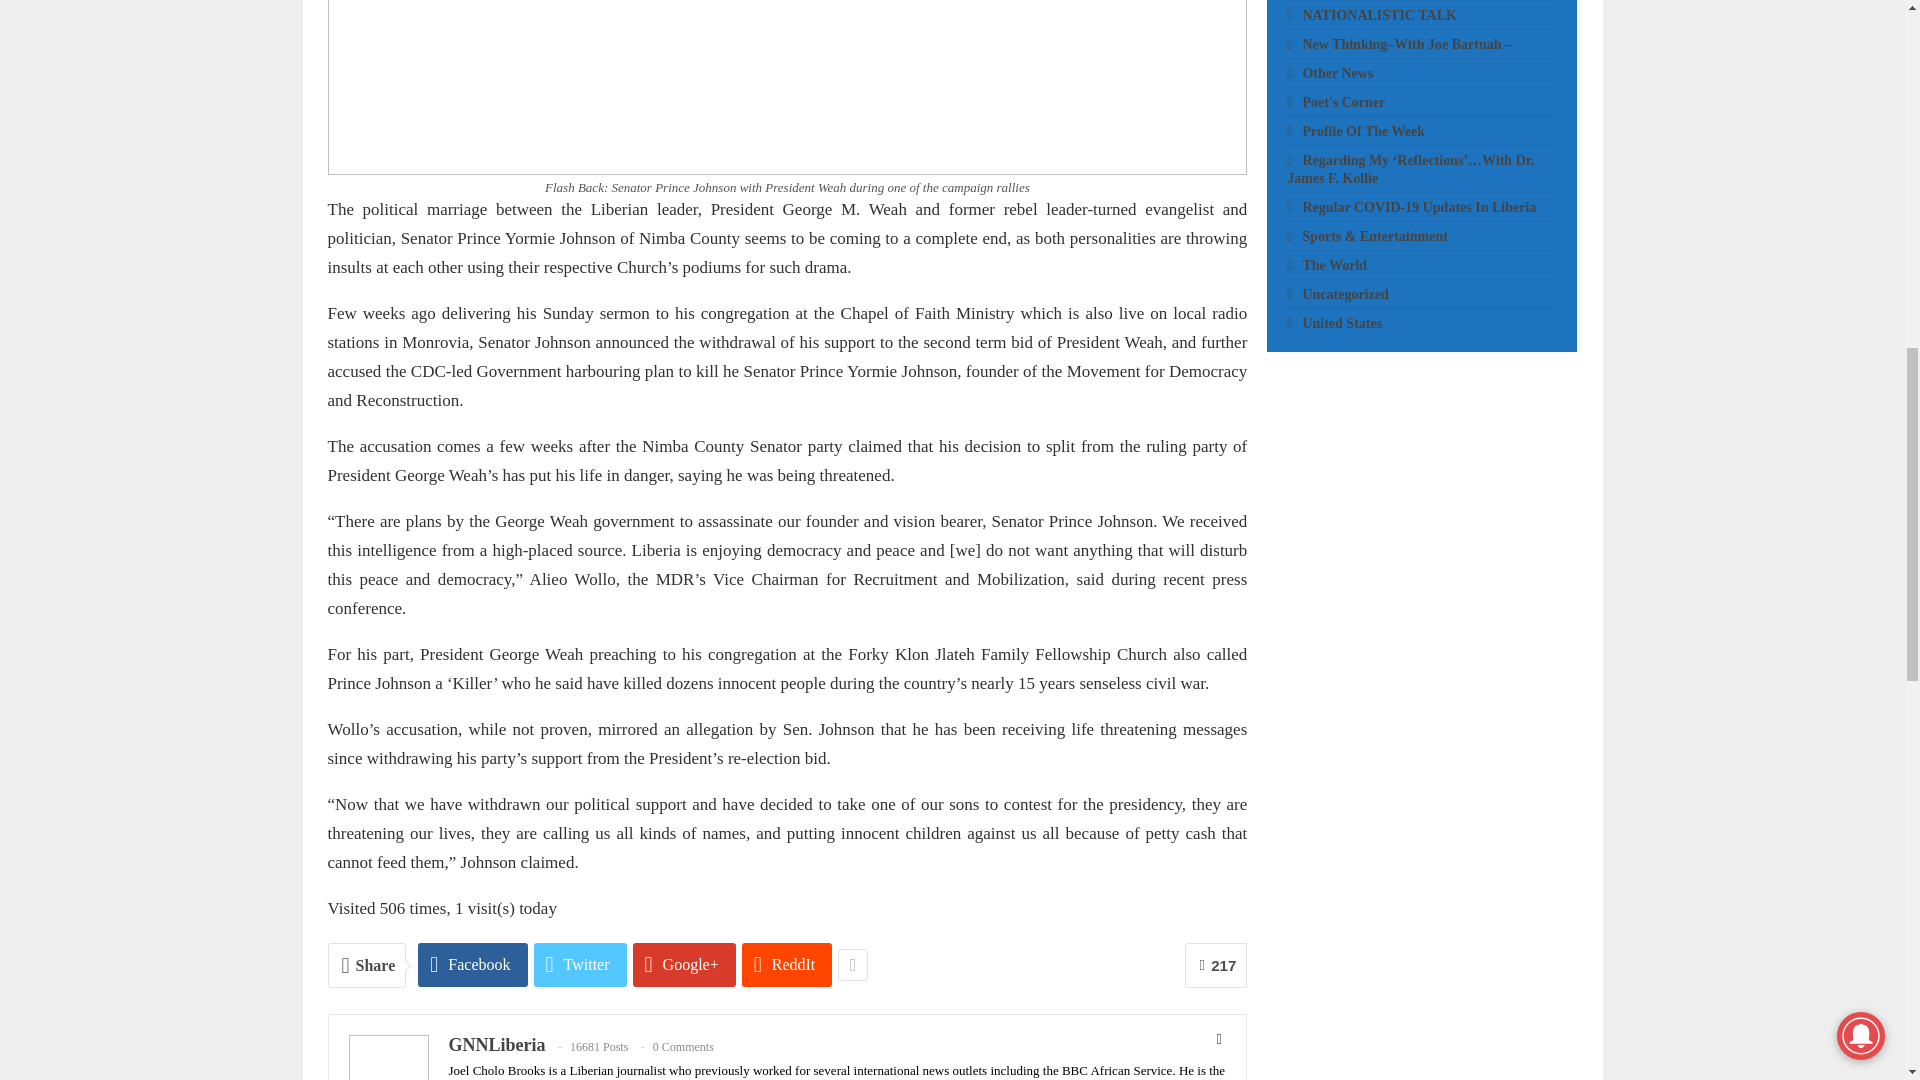 This screenshot has height=1080, width=1920. I want to click on ReddIt, so click(787, 964).